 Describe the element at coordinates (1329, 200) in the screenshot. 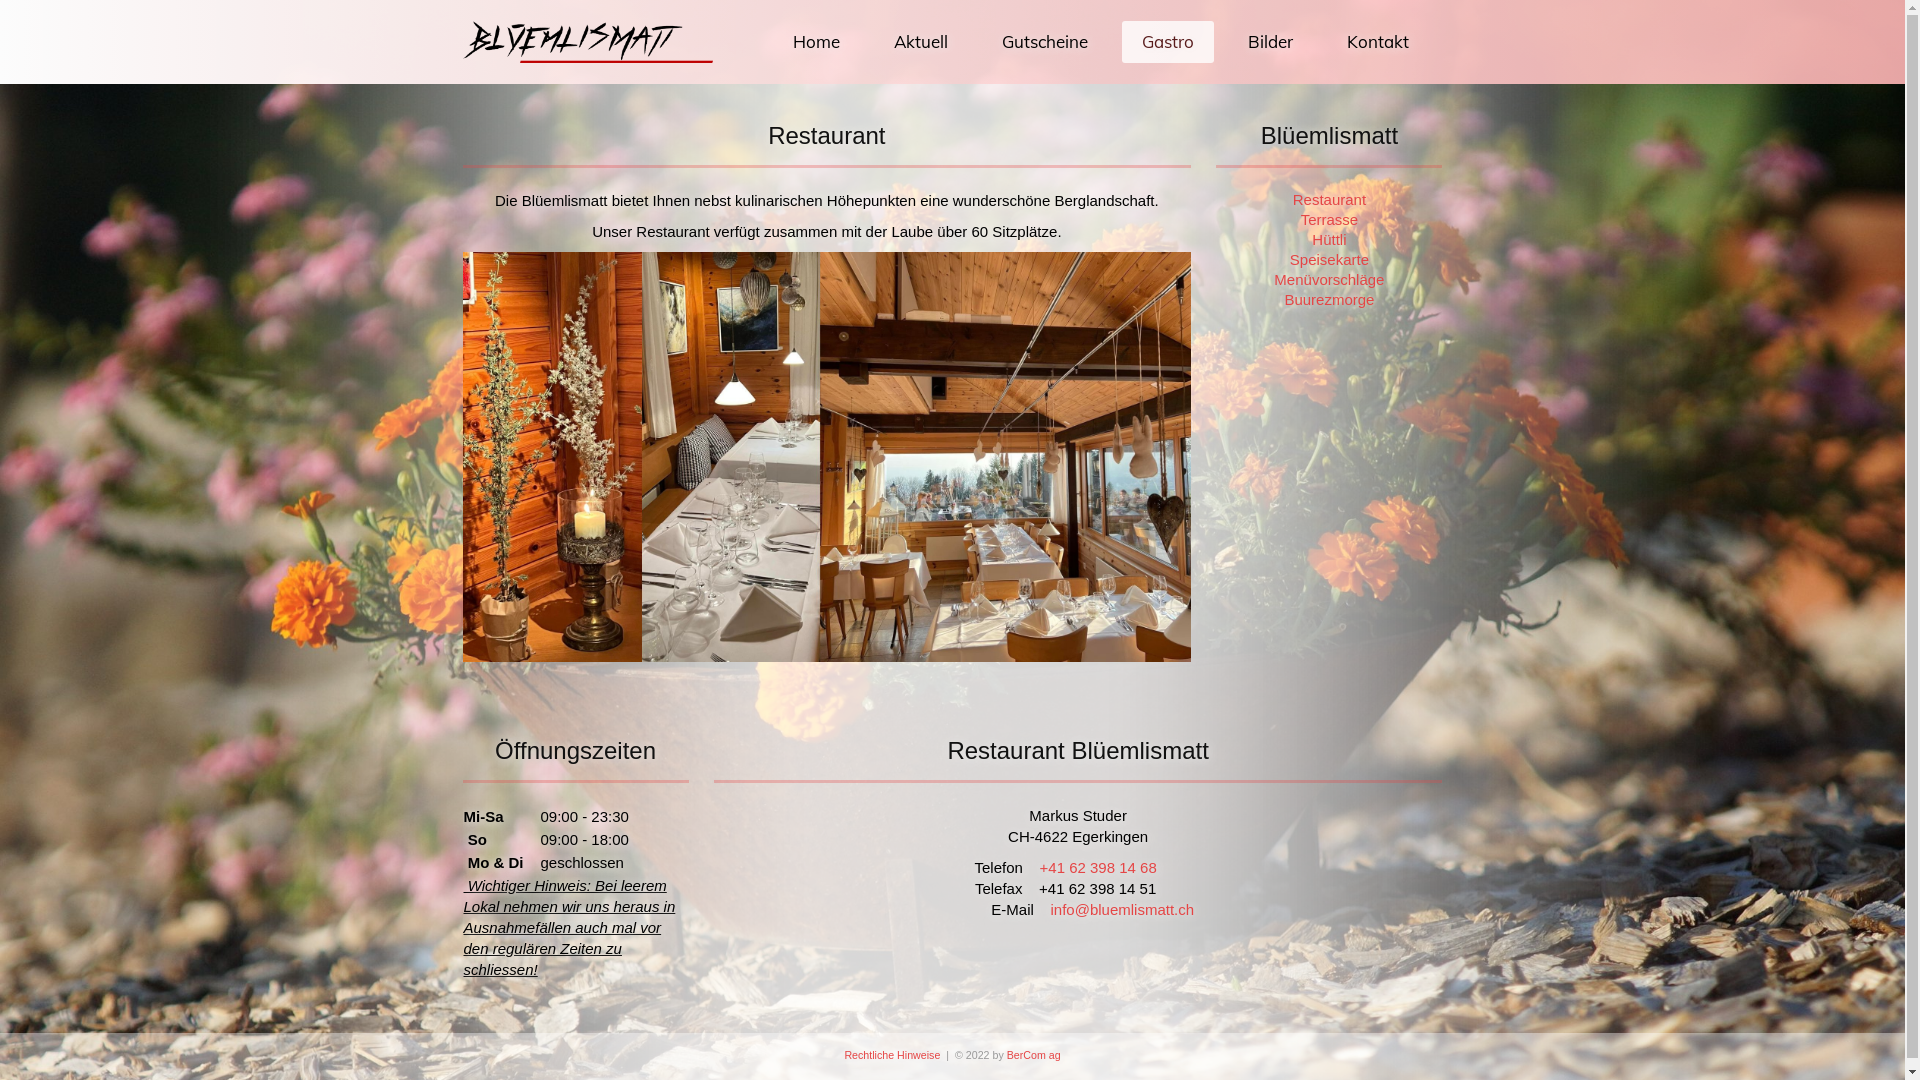

I see `Restaurant` at that location.